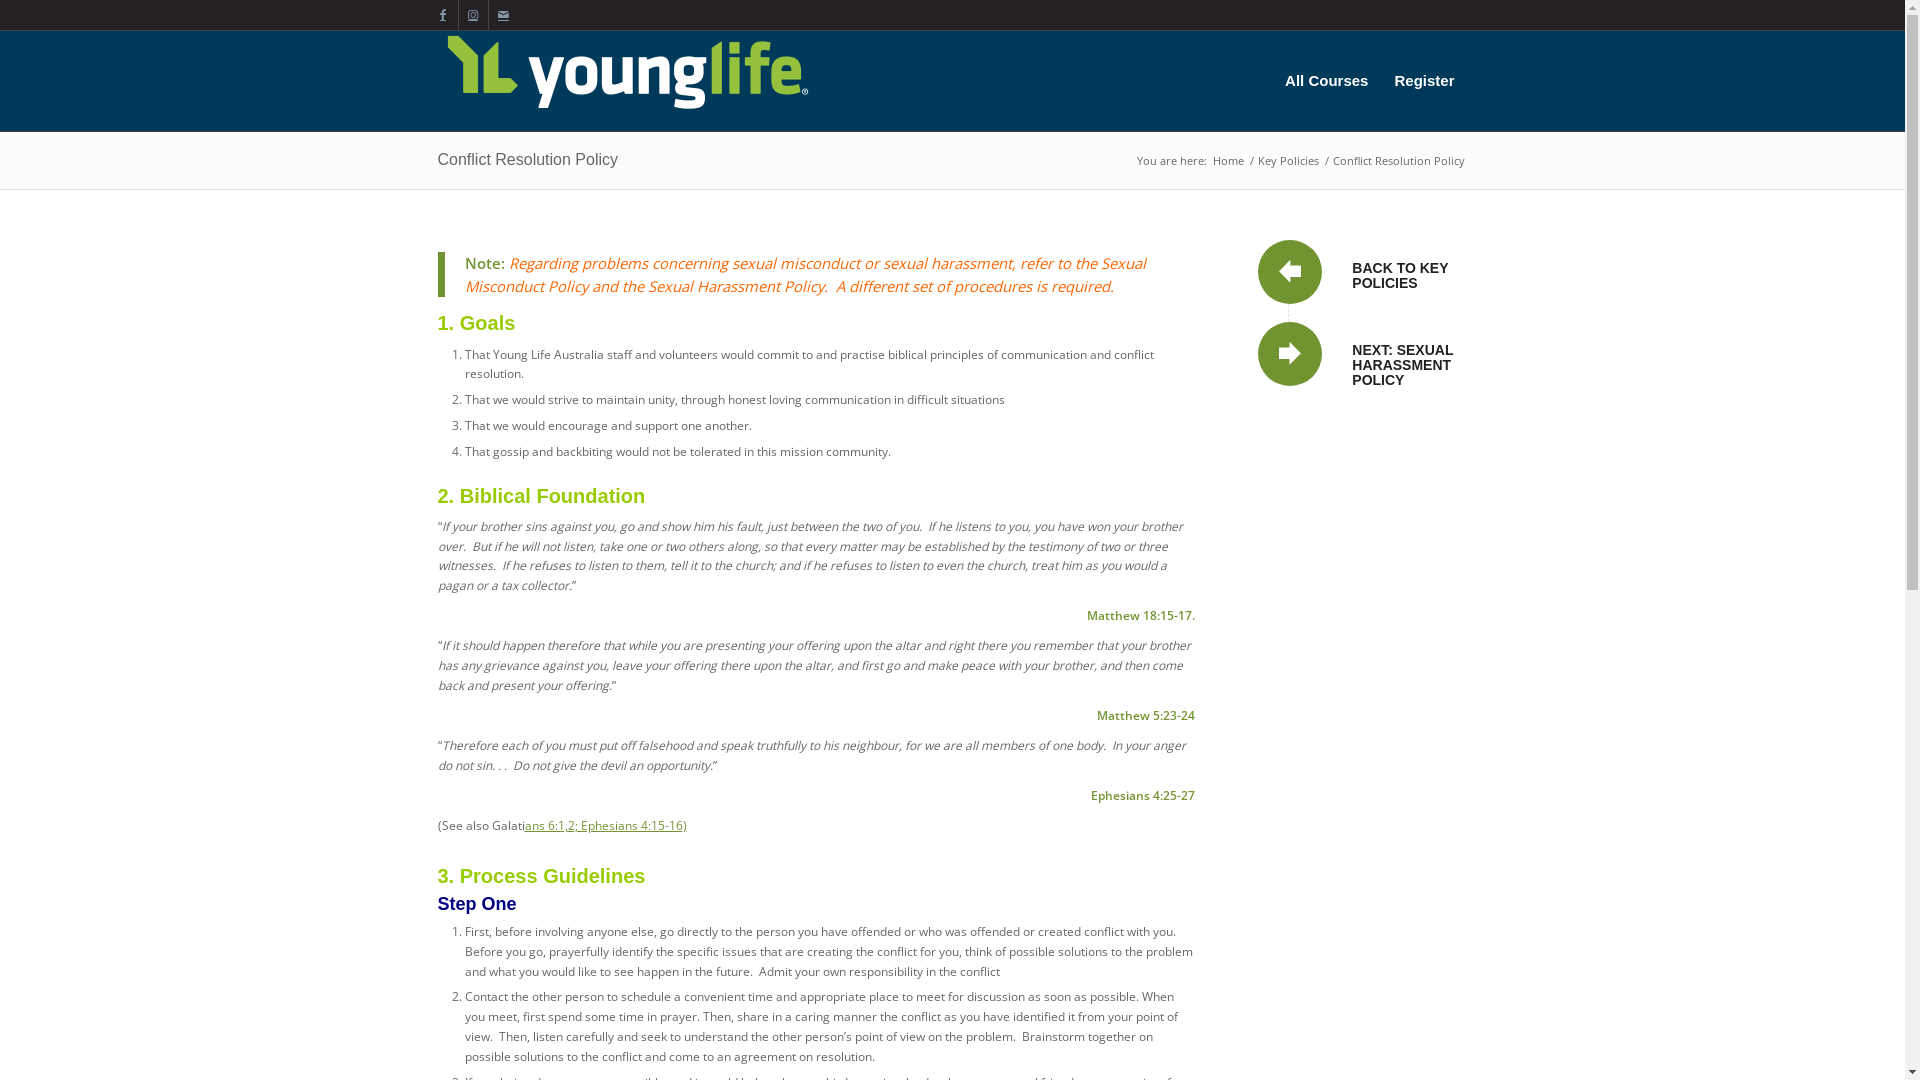  I want to click on Register, so click(1424, 81).